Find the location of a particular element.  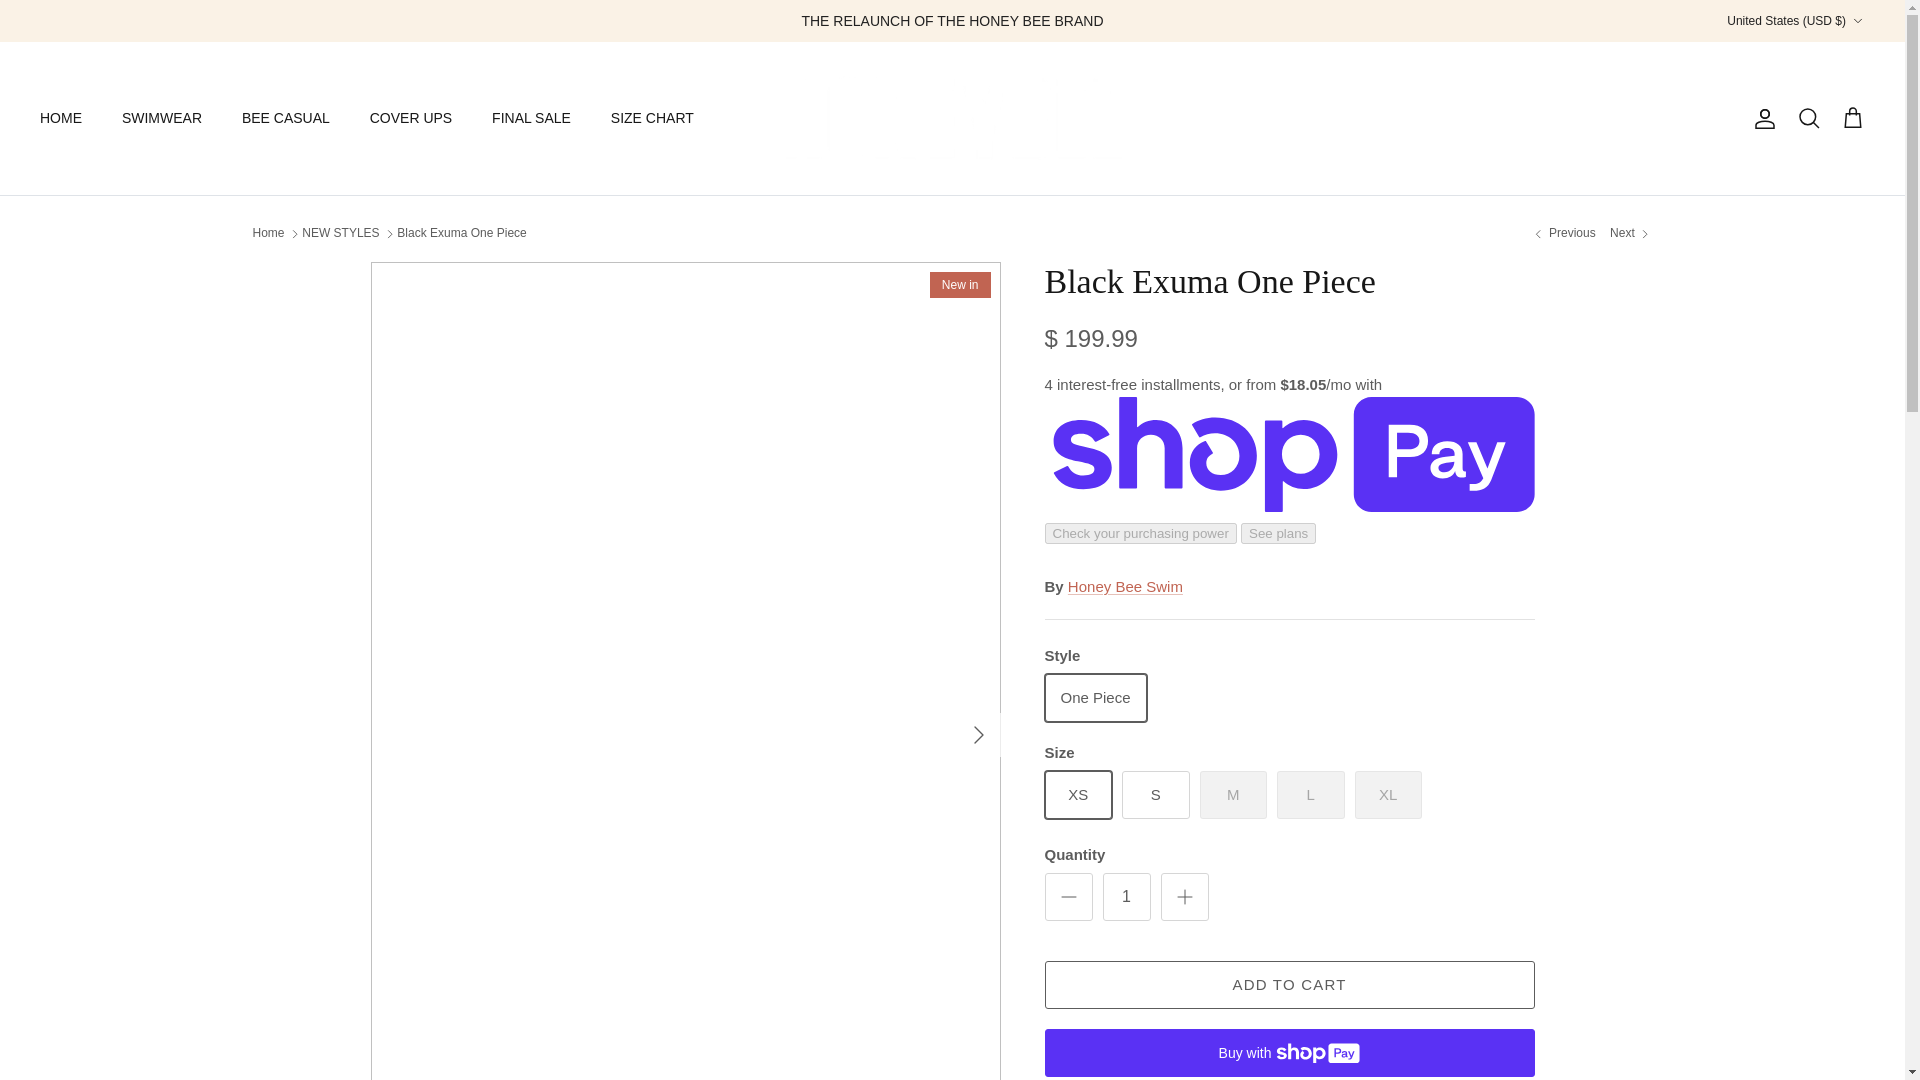

Down is located at coordinates (1857, 21).